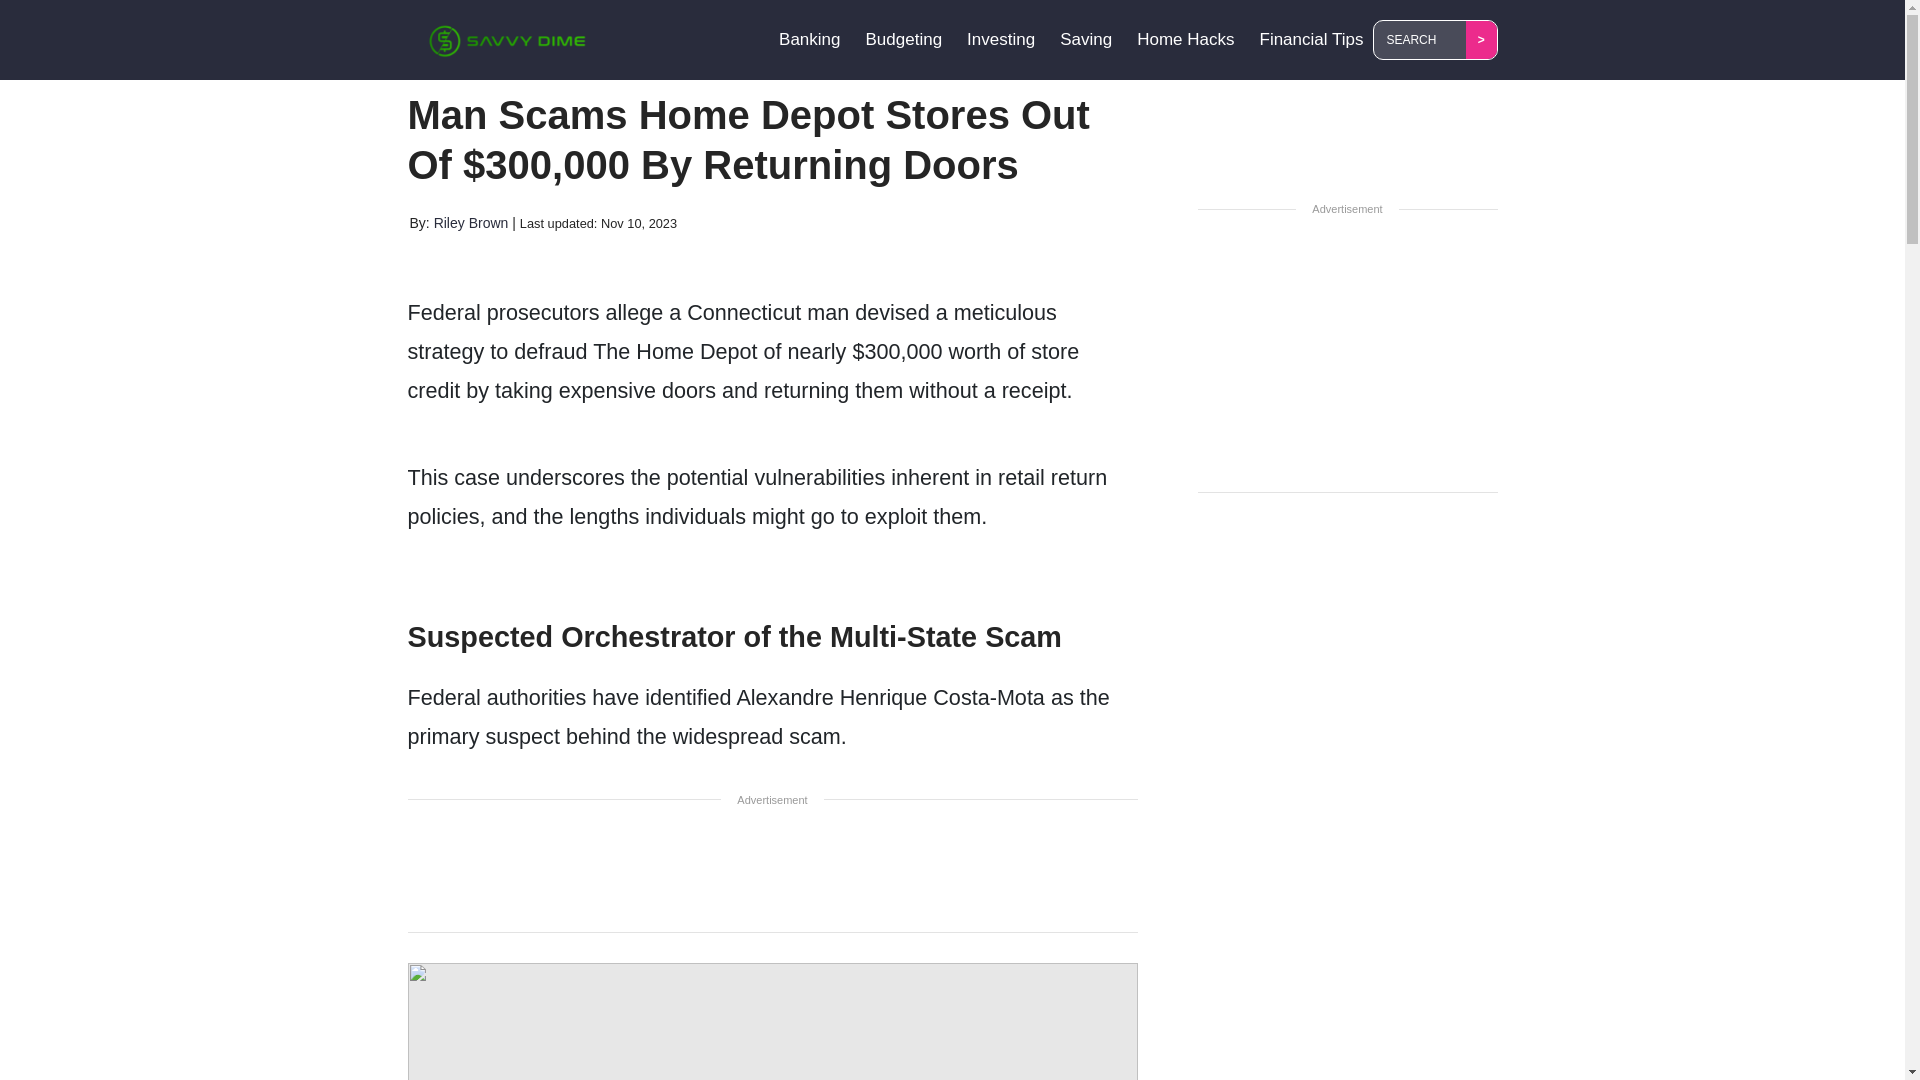  I want to click on Investing, so click(1000, 40).